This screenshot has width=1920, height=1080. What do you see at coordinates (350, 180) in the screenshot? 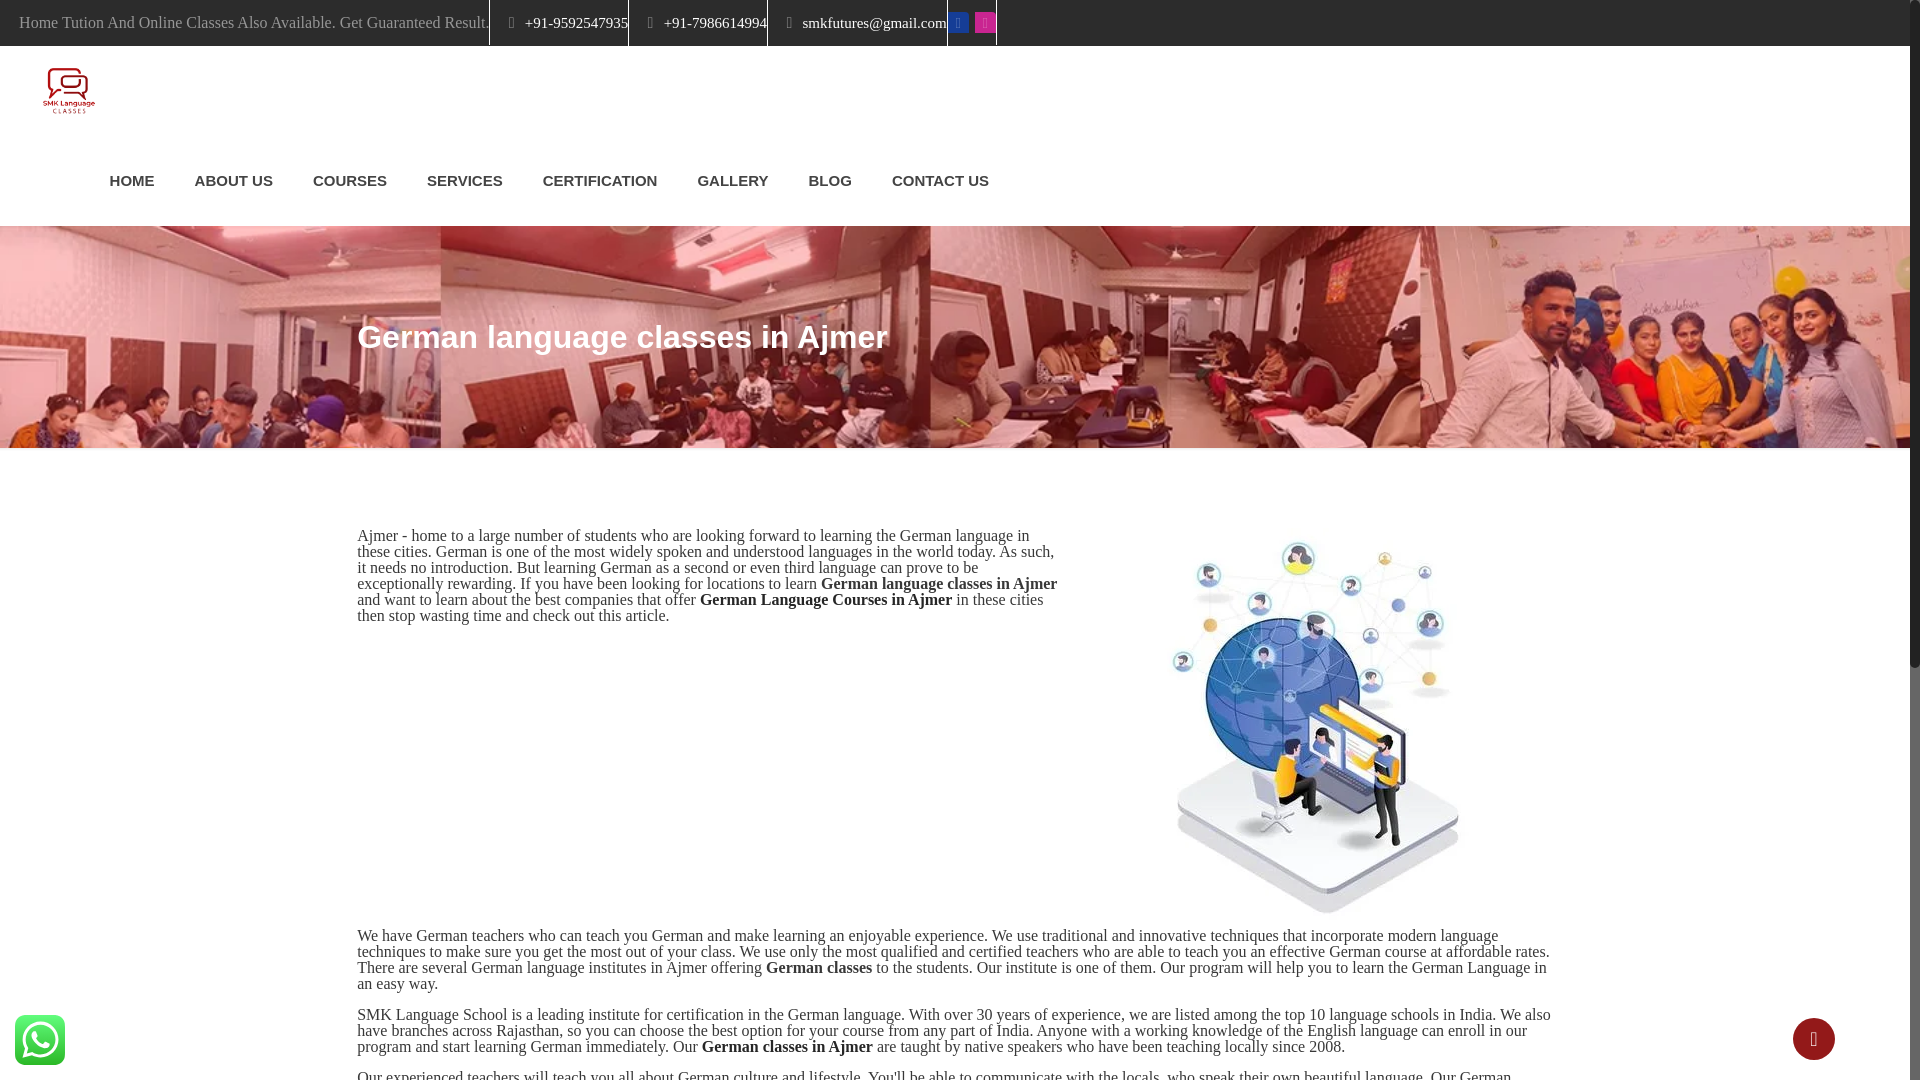
I see `COURSES` at bounding box center [350, 180].